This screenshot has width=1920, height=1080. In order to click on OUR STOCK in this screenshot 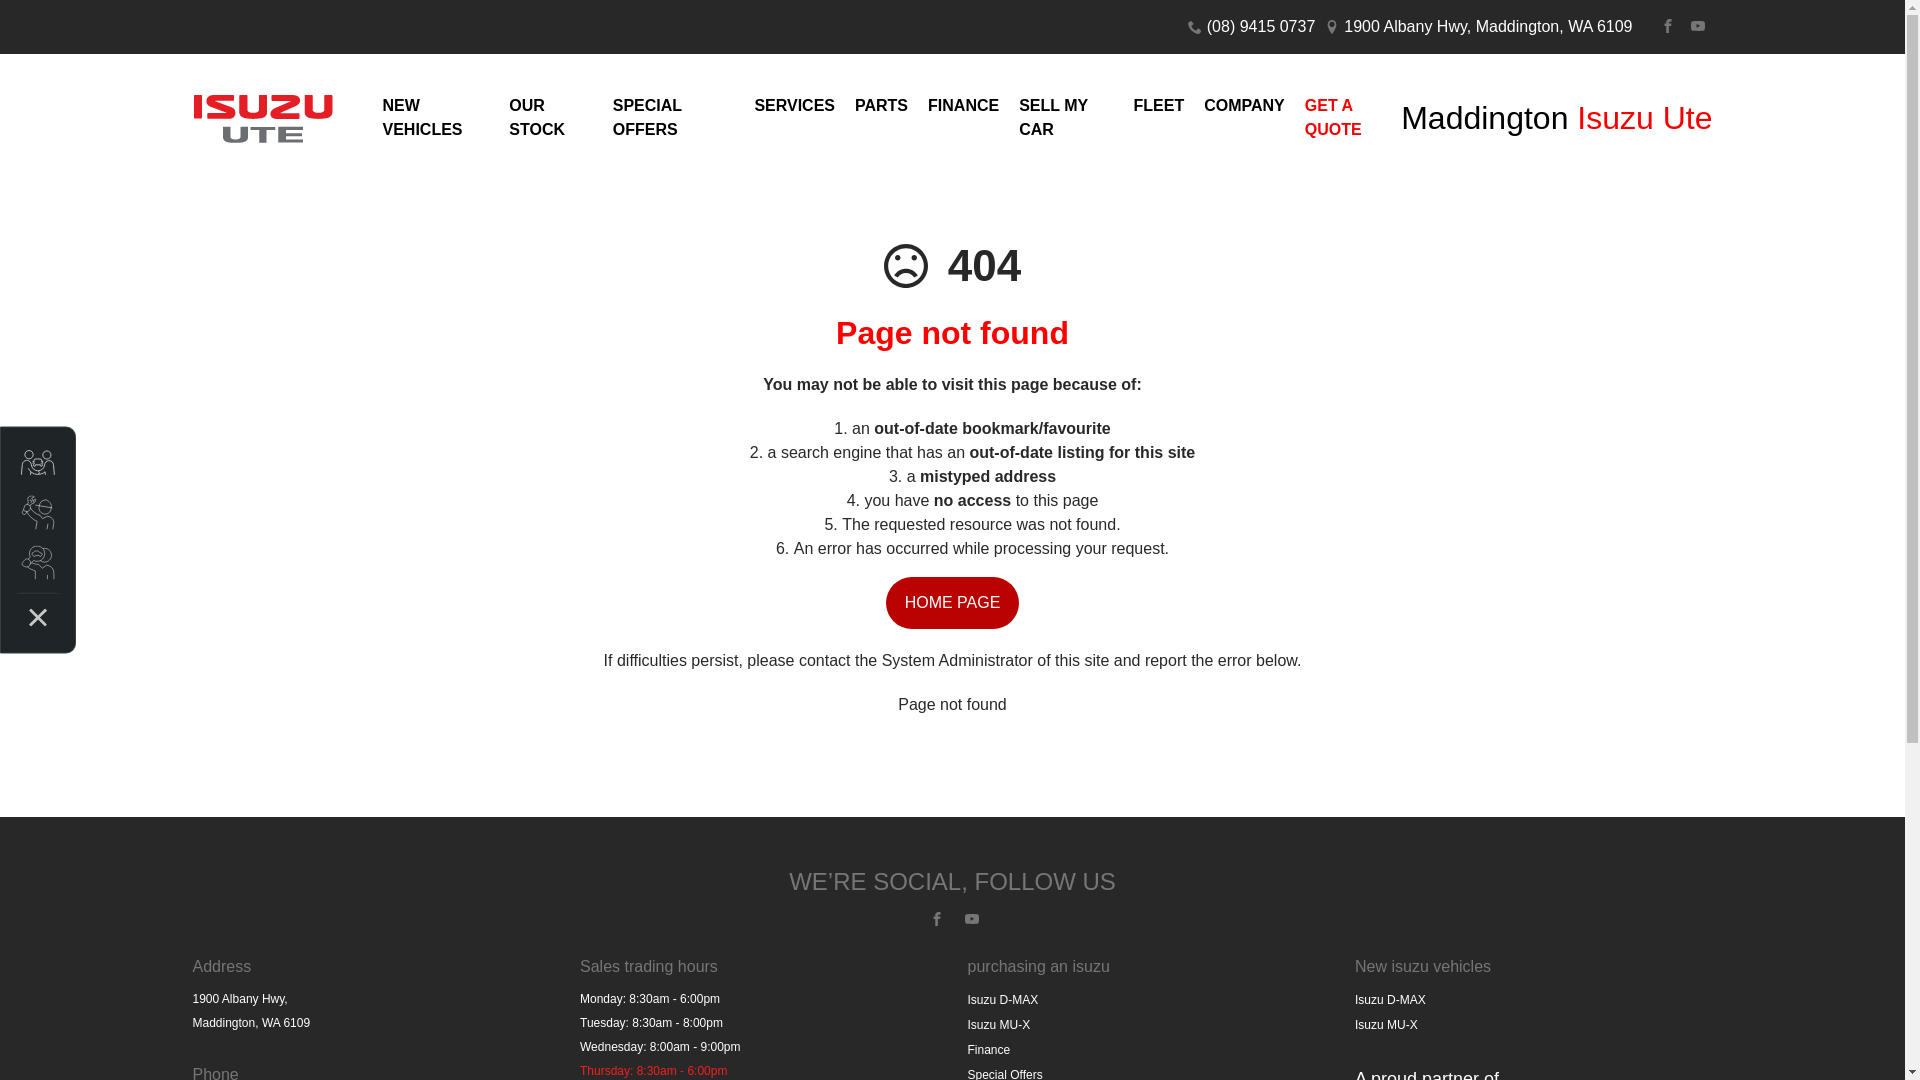, I will do `click(550, 118)`.